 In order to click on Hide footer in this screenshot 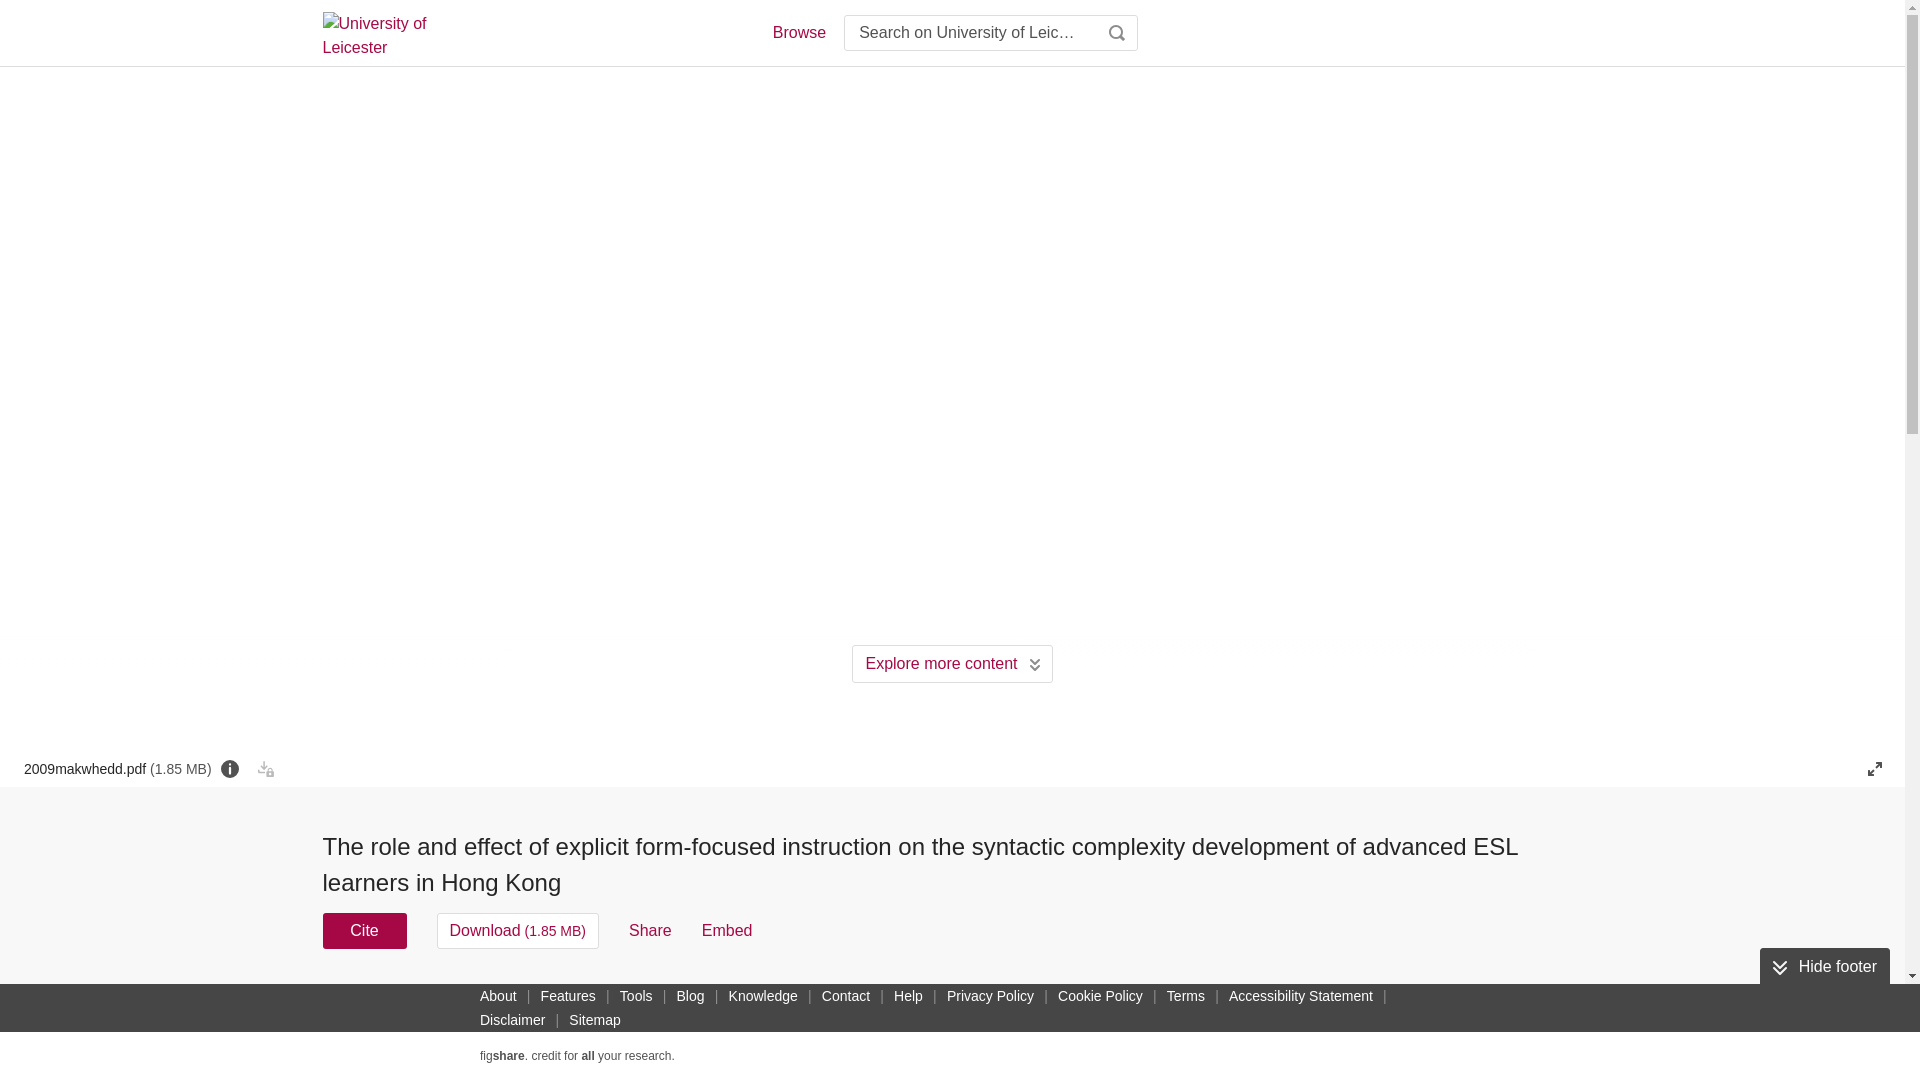, I will do `click(1824, 967)`.